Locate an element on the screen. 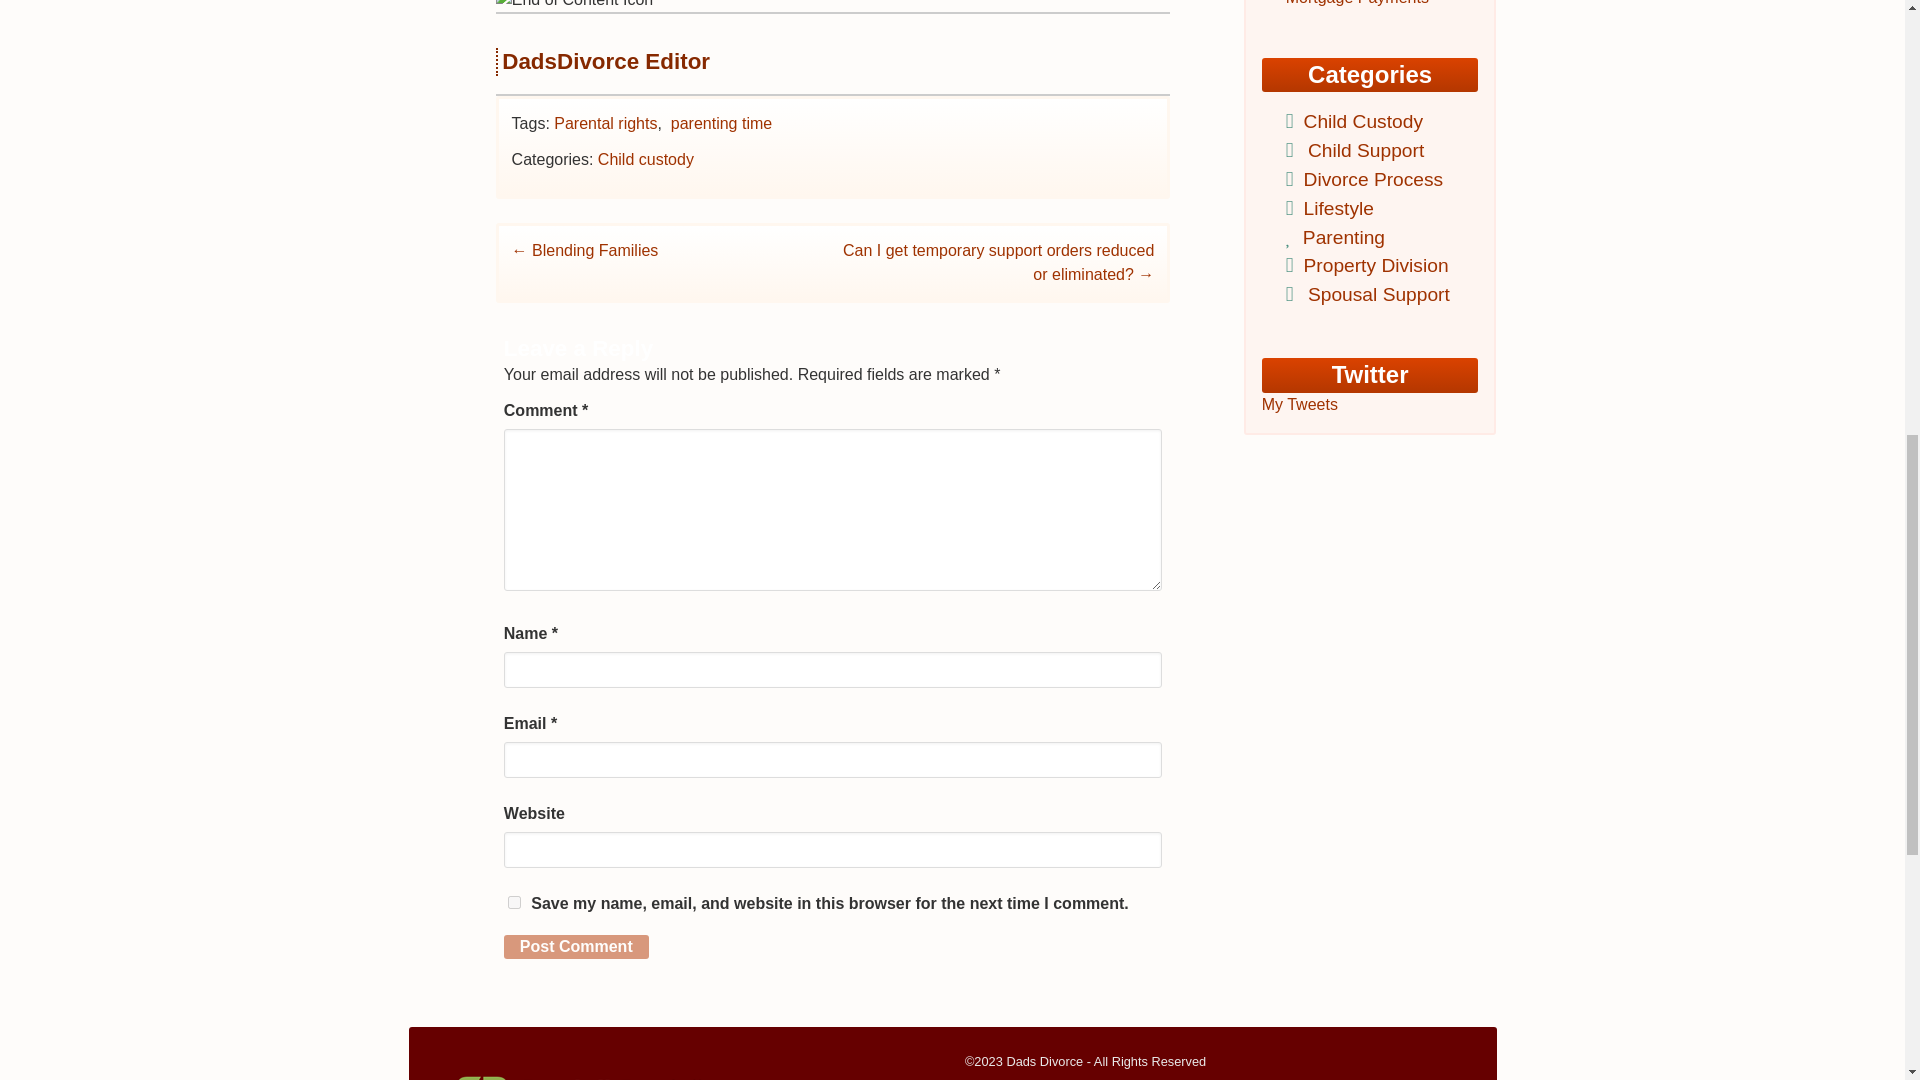  yes is located at coordinates (514, 902).